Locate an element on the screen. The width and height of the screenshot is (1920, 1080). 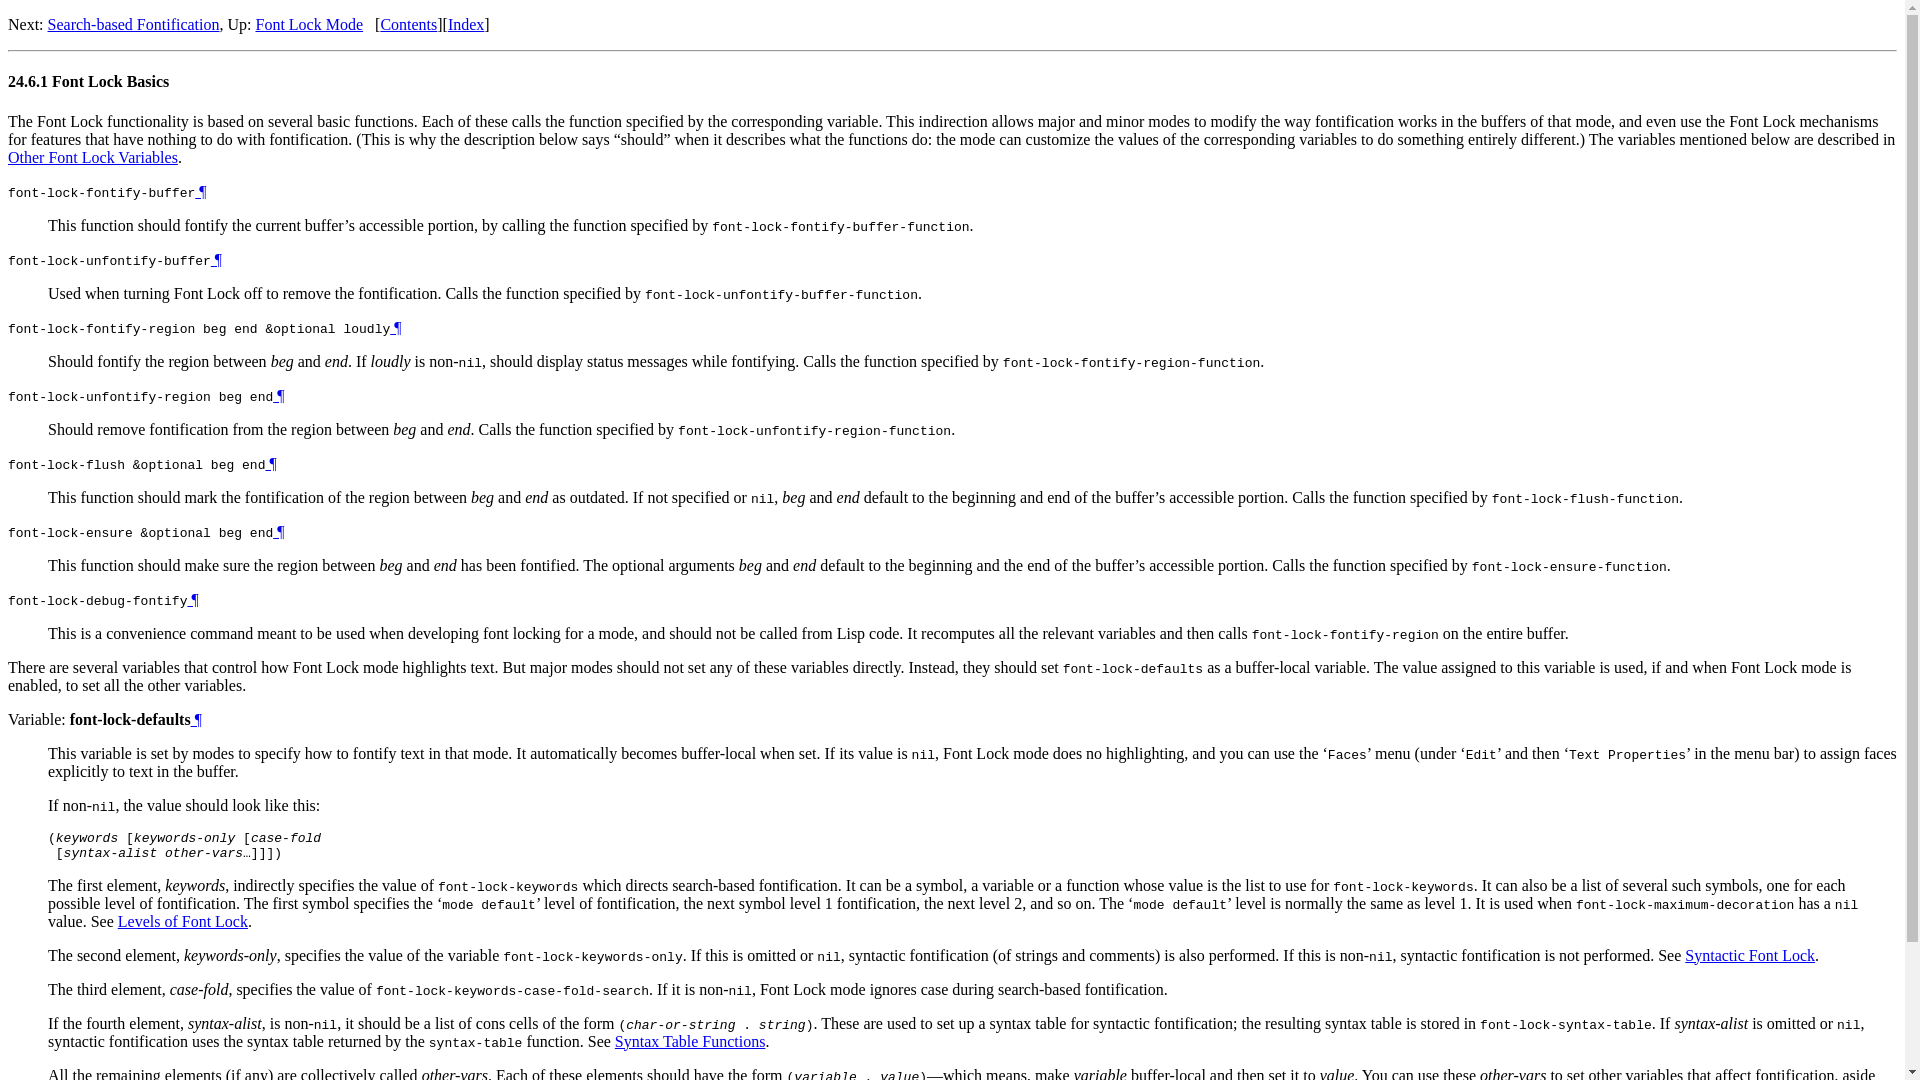
Table of contents is located at coordinates (408, 24).